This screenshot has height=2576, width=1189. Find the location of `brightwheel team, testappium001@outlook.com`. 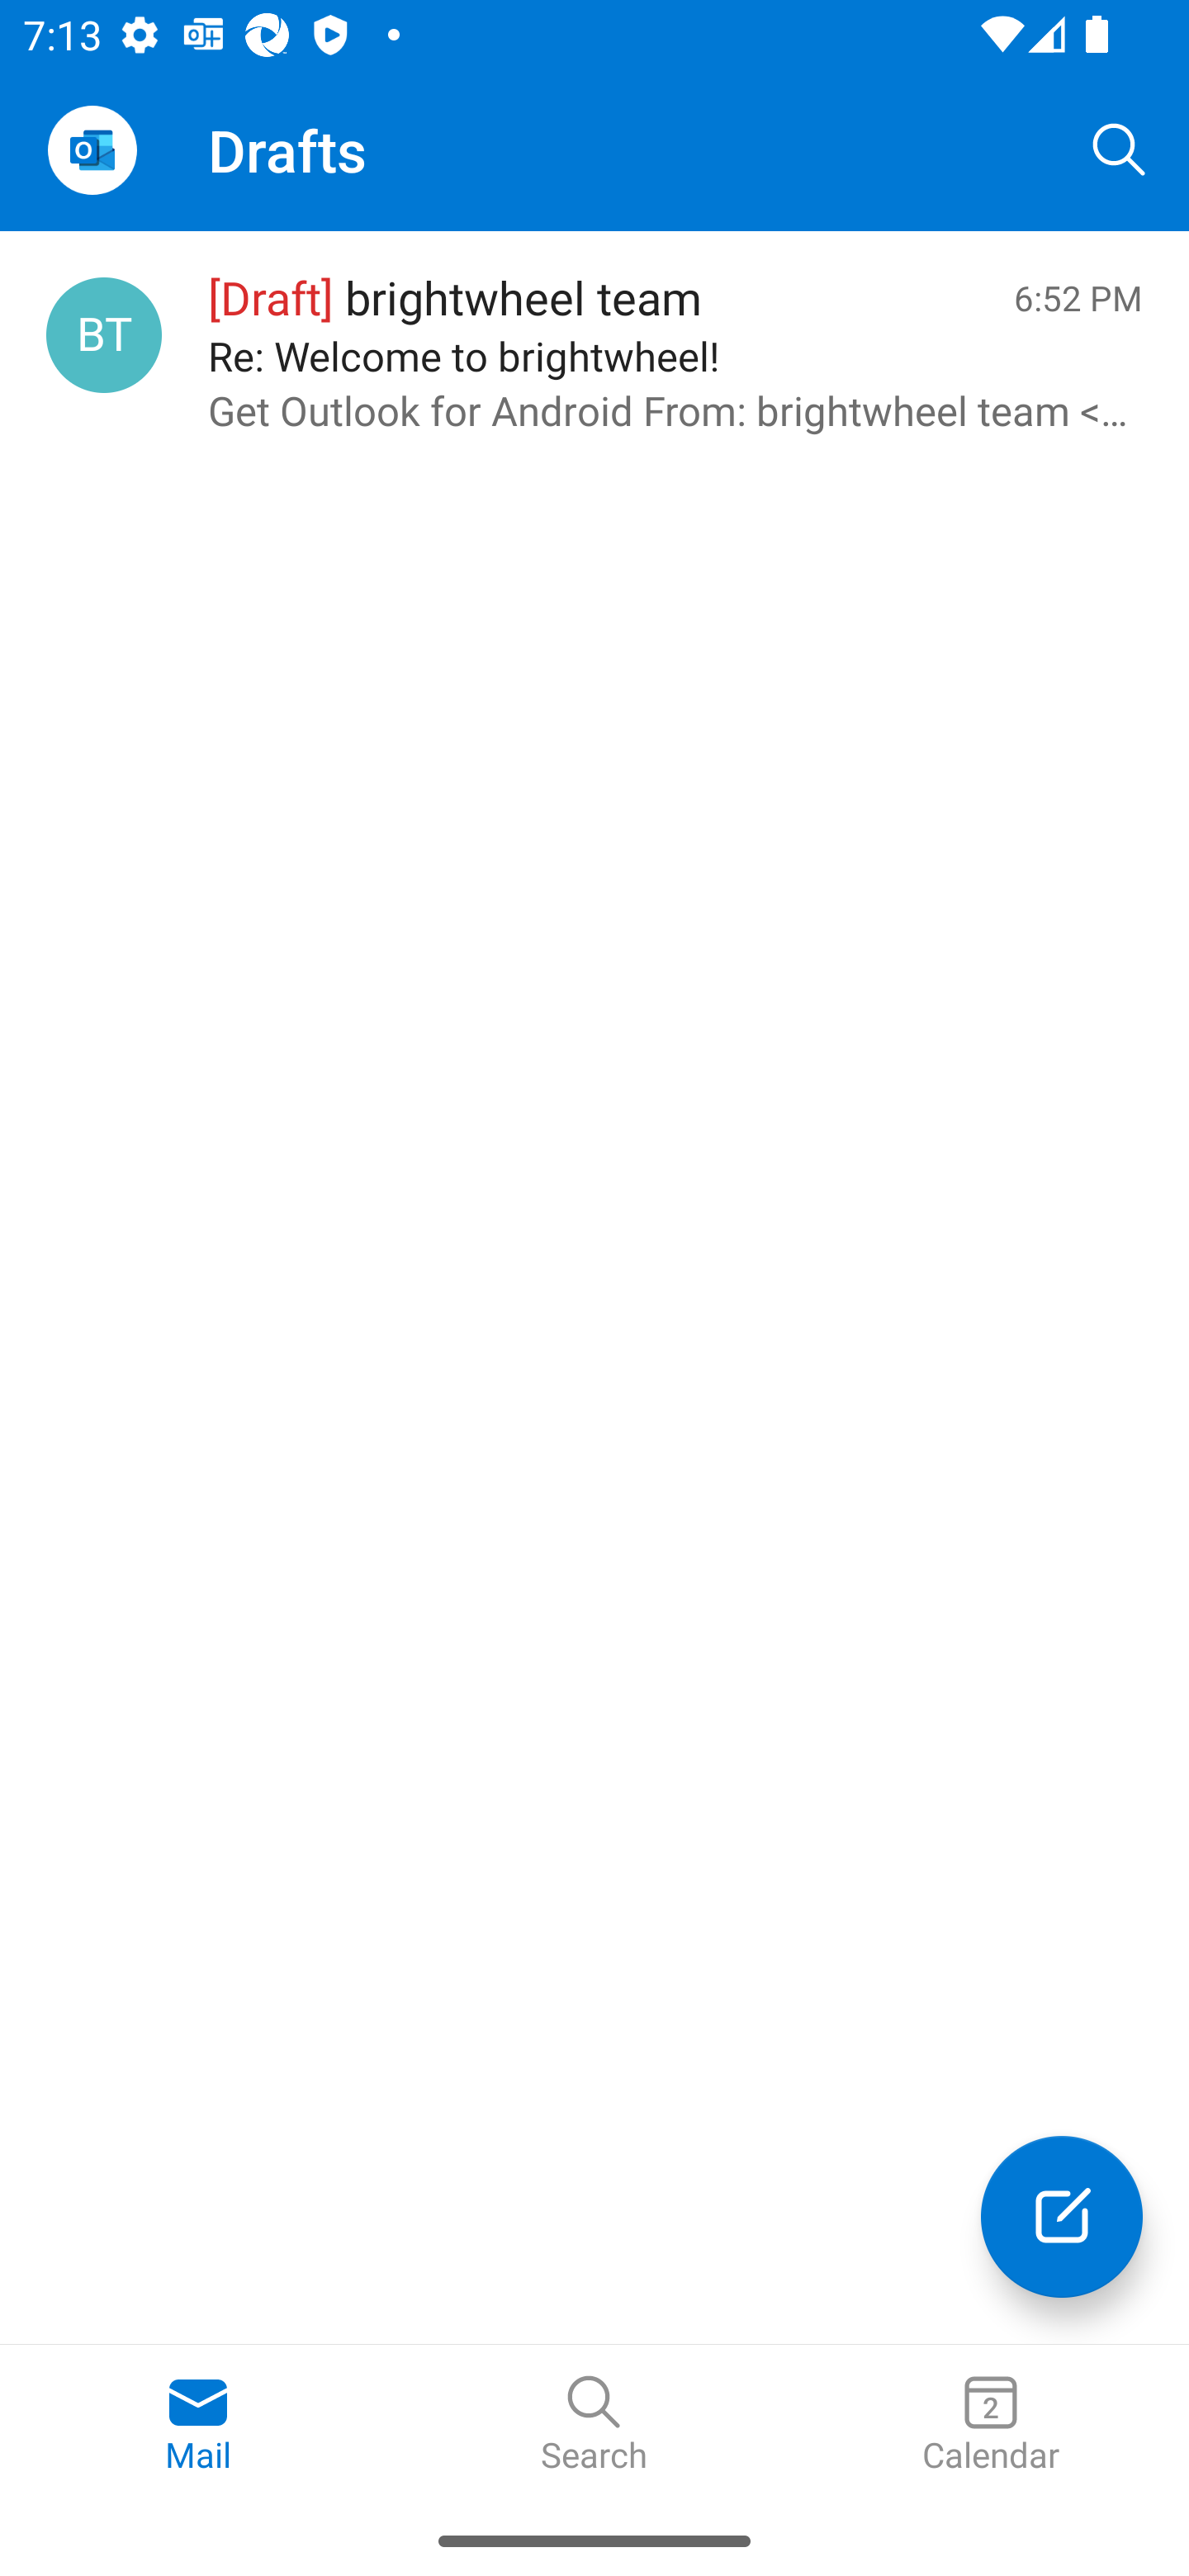

brightwheel team, testappium001@outlook.com is located at coordinates (104, 335).